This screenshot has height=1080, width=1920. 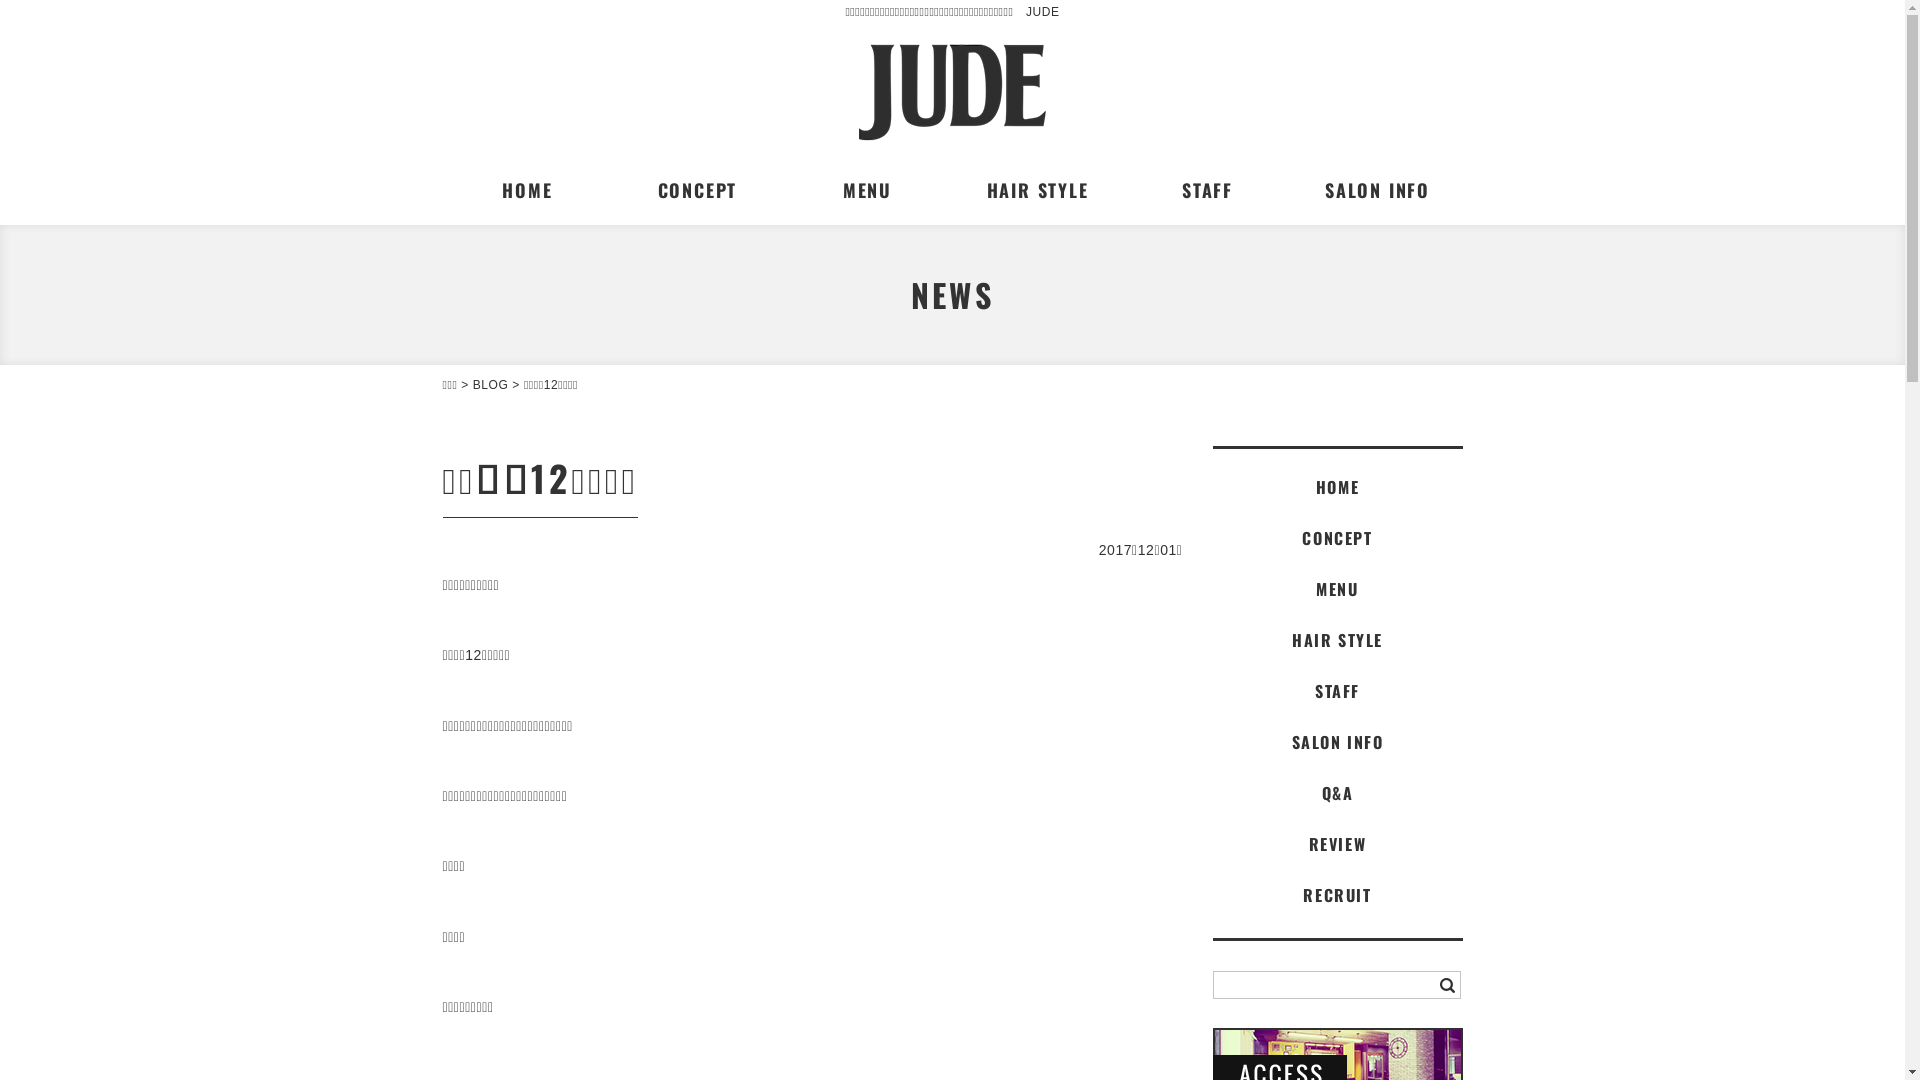 What do you see at coordinates (1337, 640) in the screenshot?
I see `HAIR STYLE` at bounding box center [1337, 640].